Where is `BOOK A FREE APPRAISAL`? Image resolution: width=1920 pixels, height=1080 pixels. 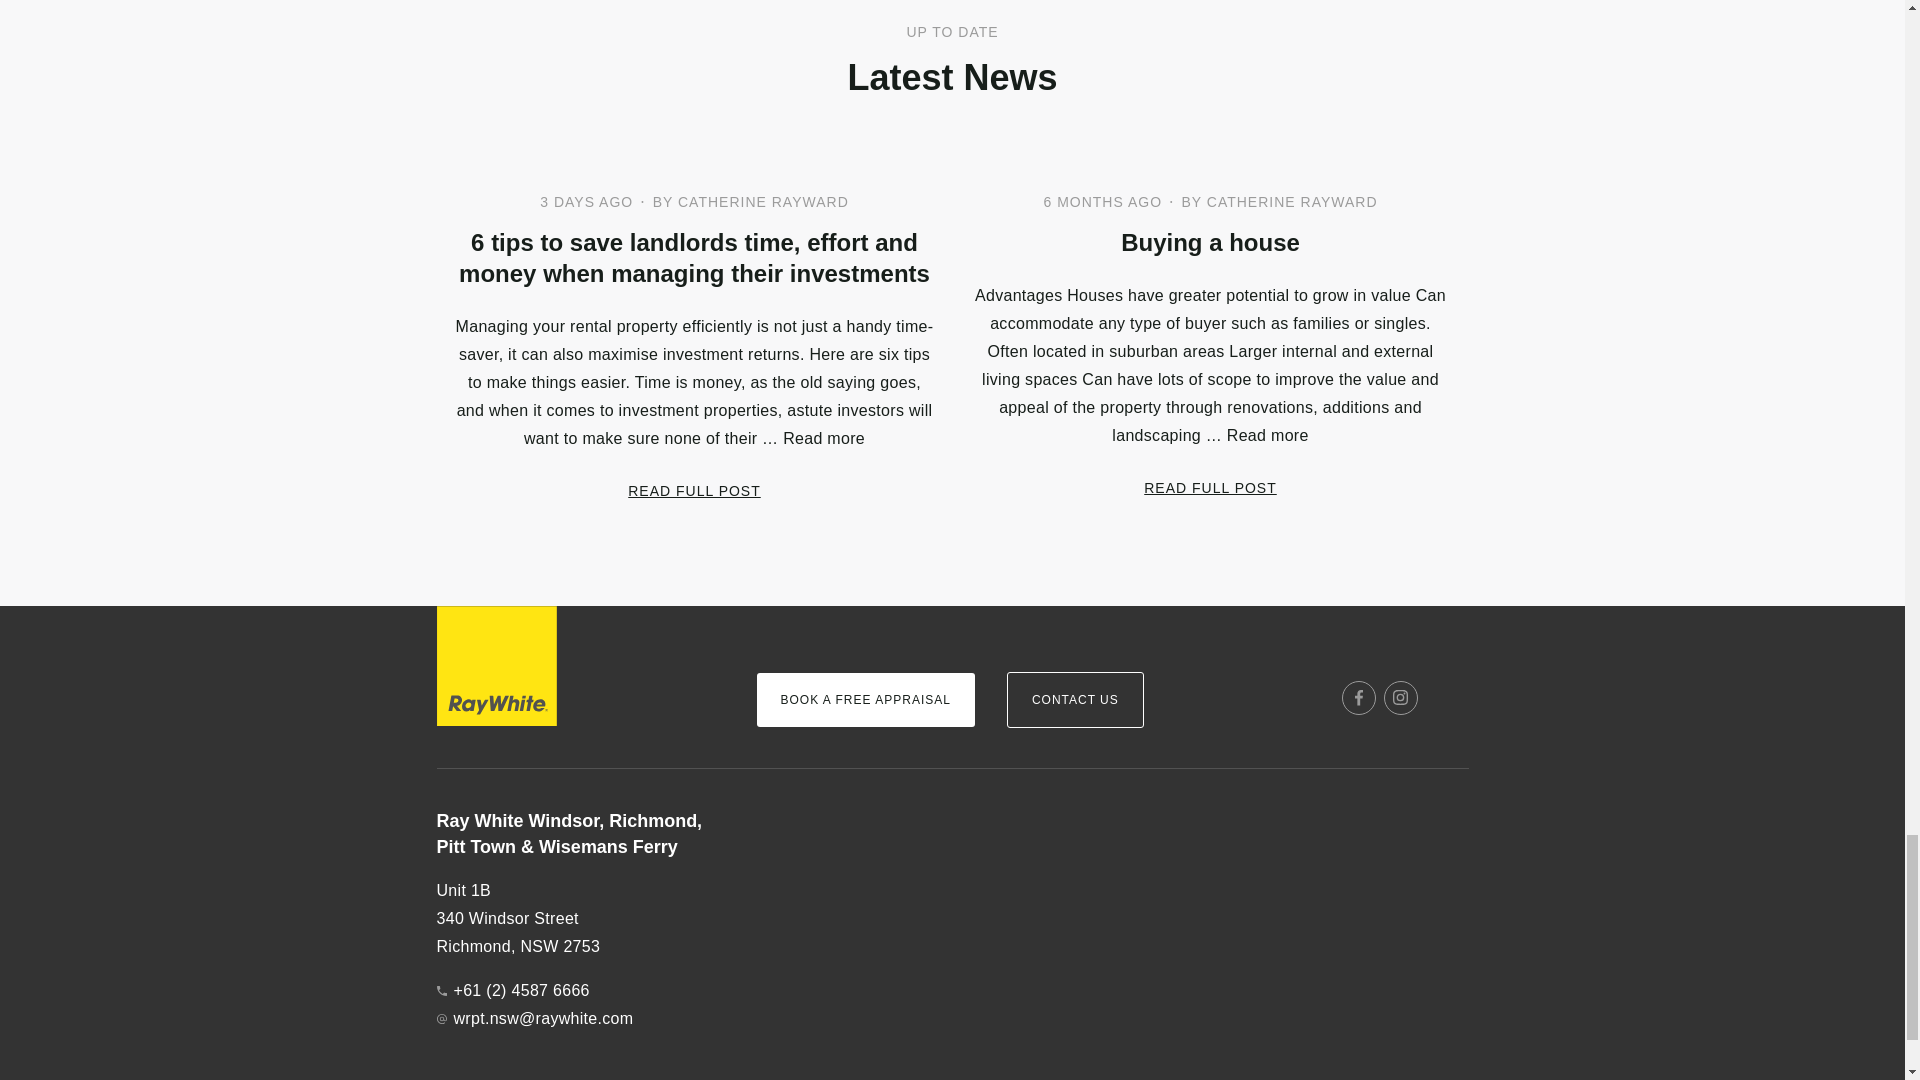 BOOK A FREE APPRAISAL is located at coordinates (864, 699).